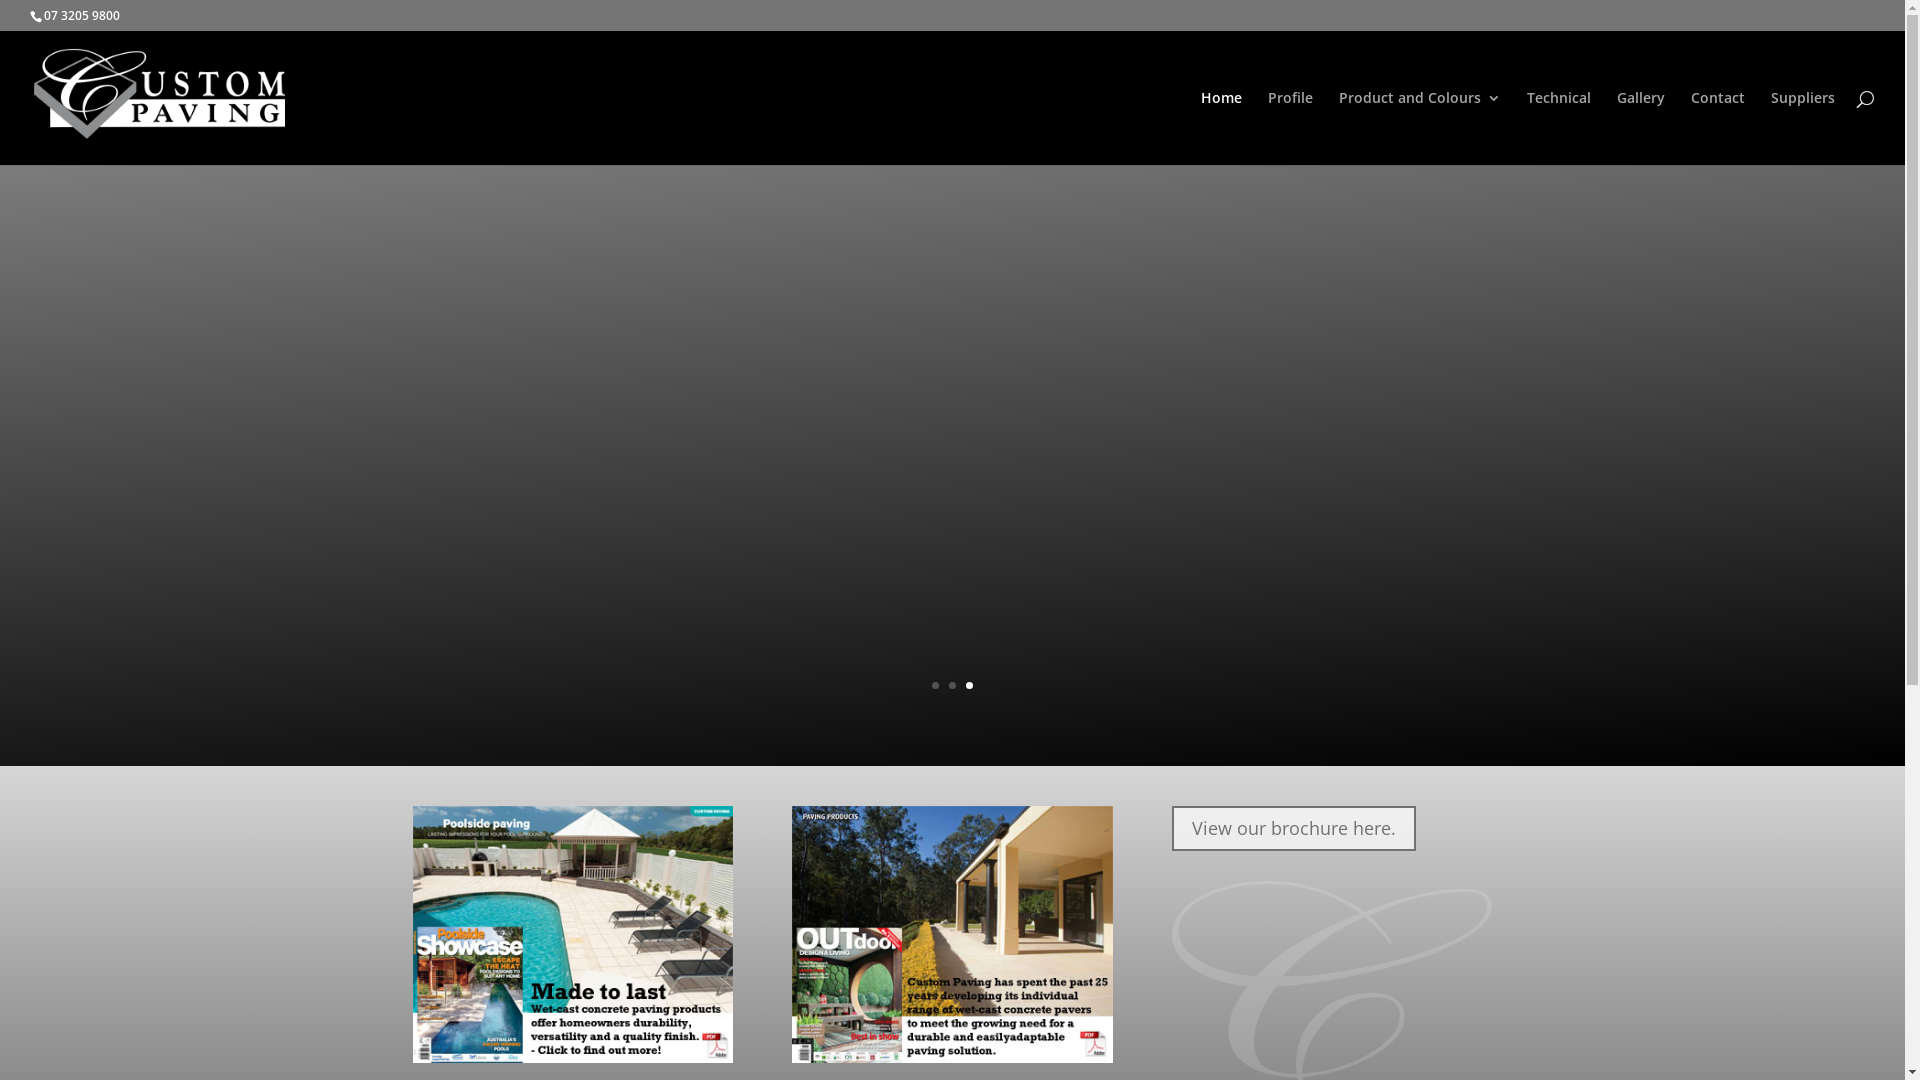 This screenshot has height=1080, width=1920. What do you see at coordinates (1294, 828) in the screenshot?
I see `View our brochure here.` at bounding box center [1294, 828].